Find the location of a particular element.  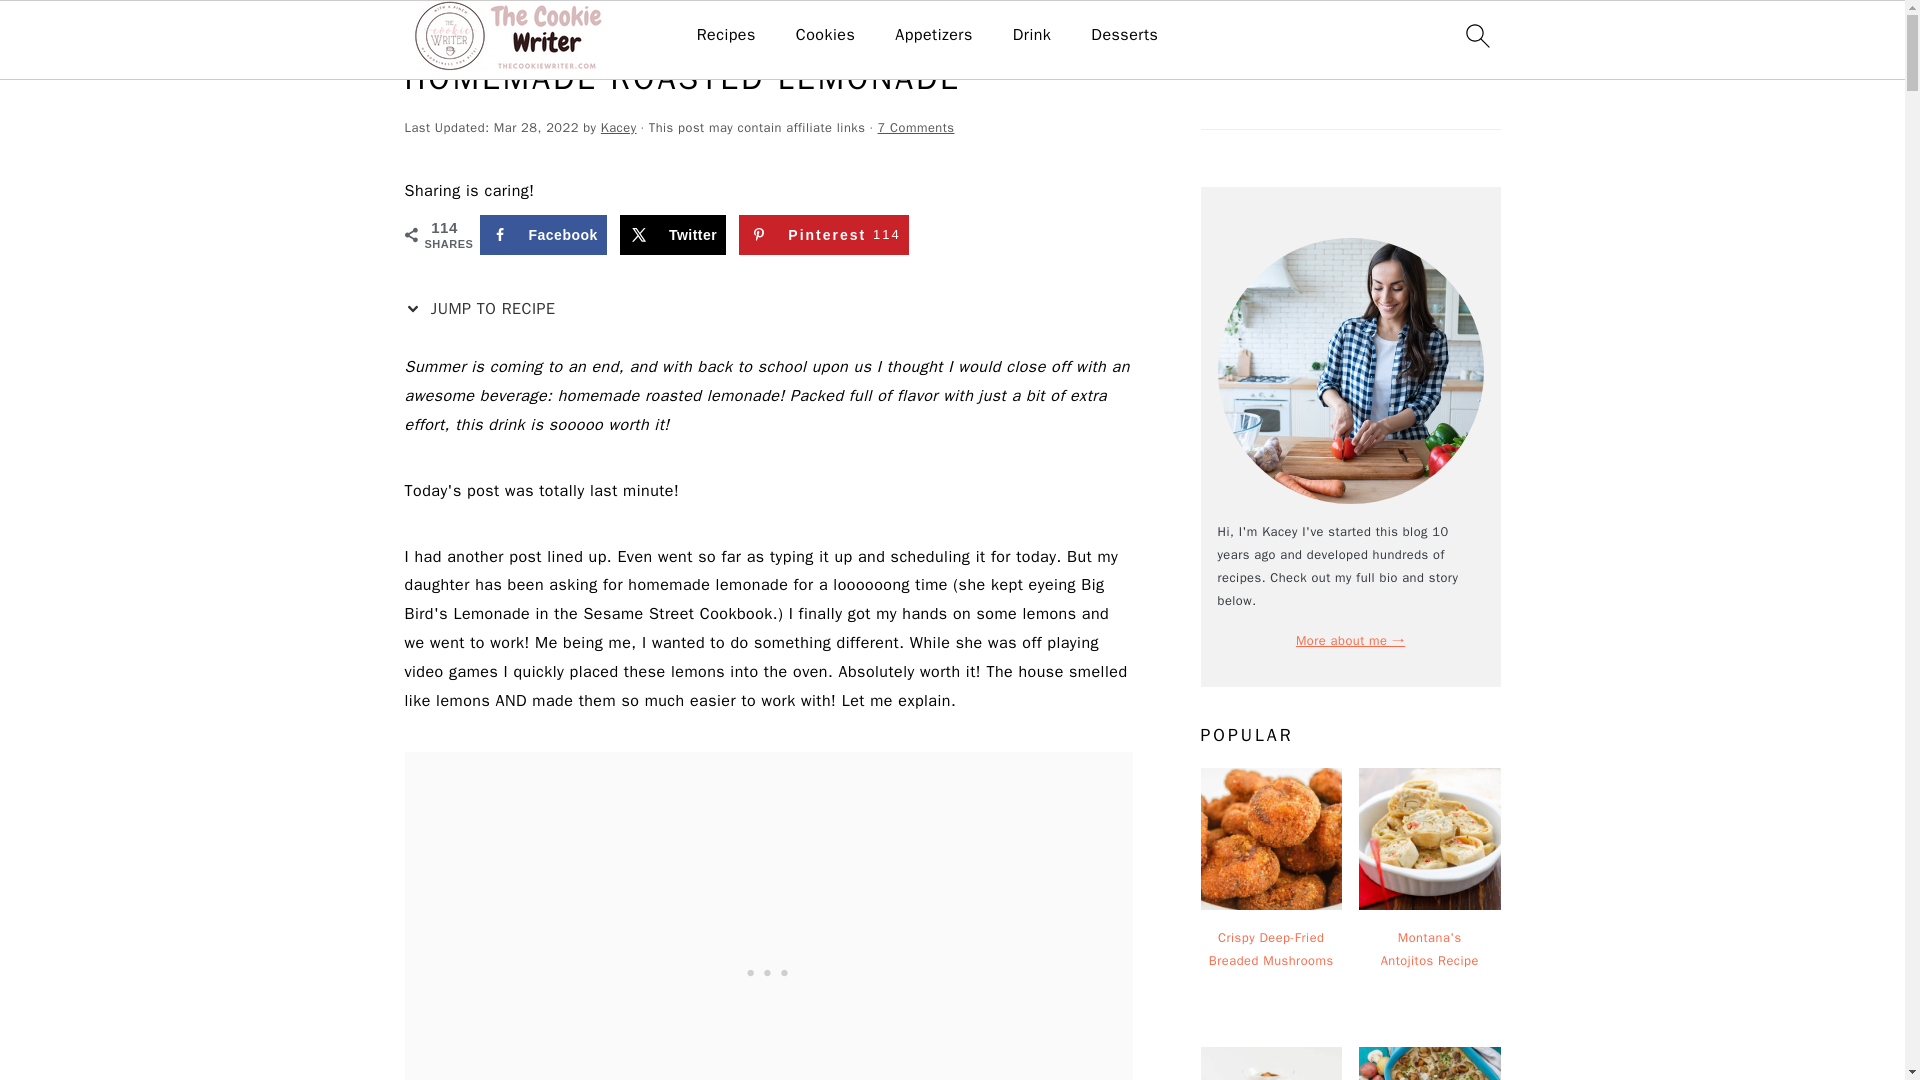

Save to Pinterest is located at coordinates (824, 234).